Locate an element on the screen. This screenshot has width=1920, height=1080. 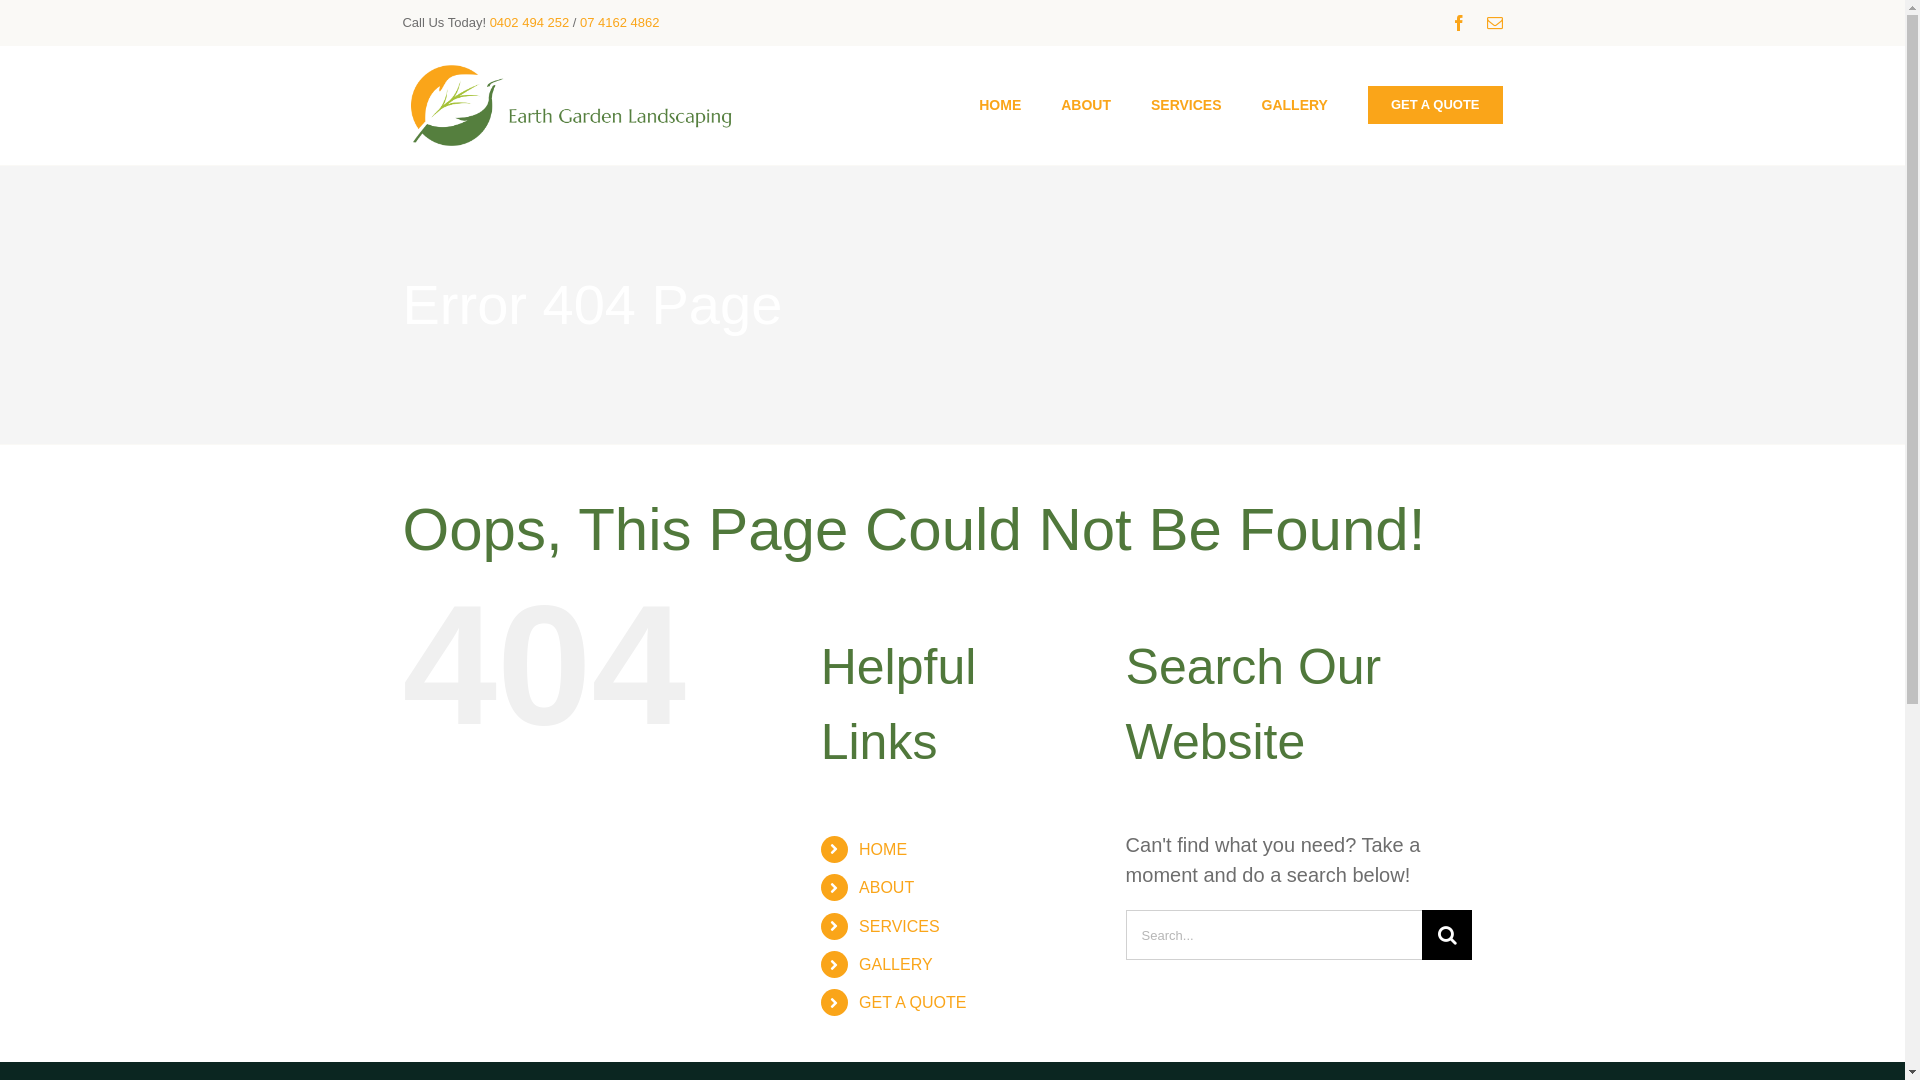
Facebook is located at coordinates (1459, 23).